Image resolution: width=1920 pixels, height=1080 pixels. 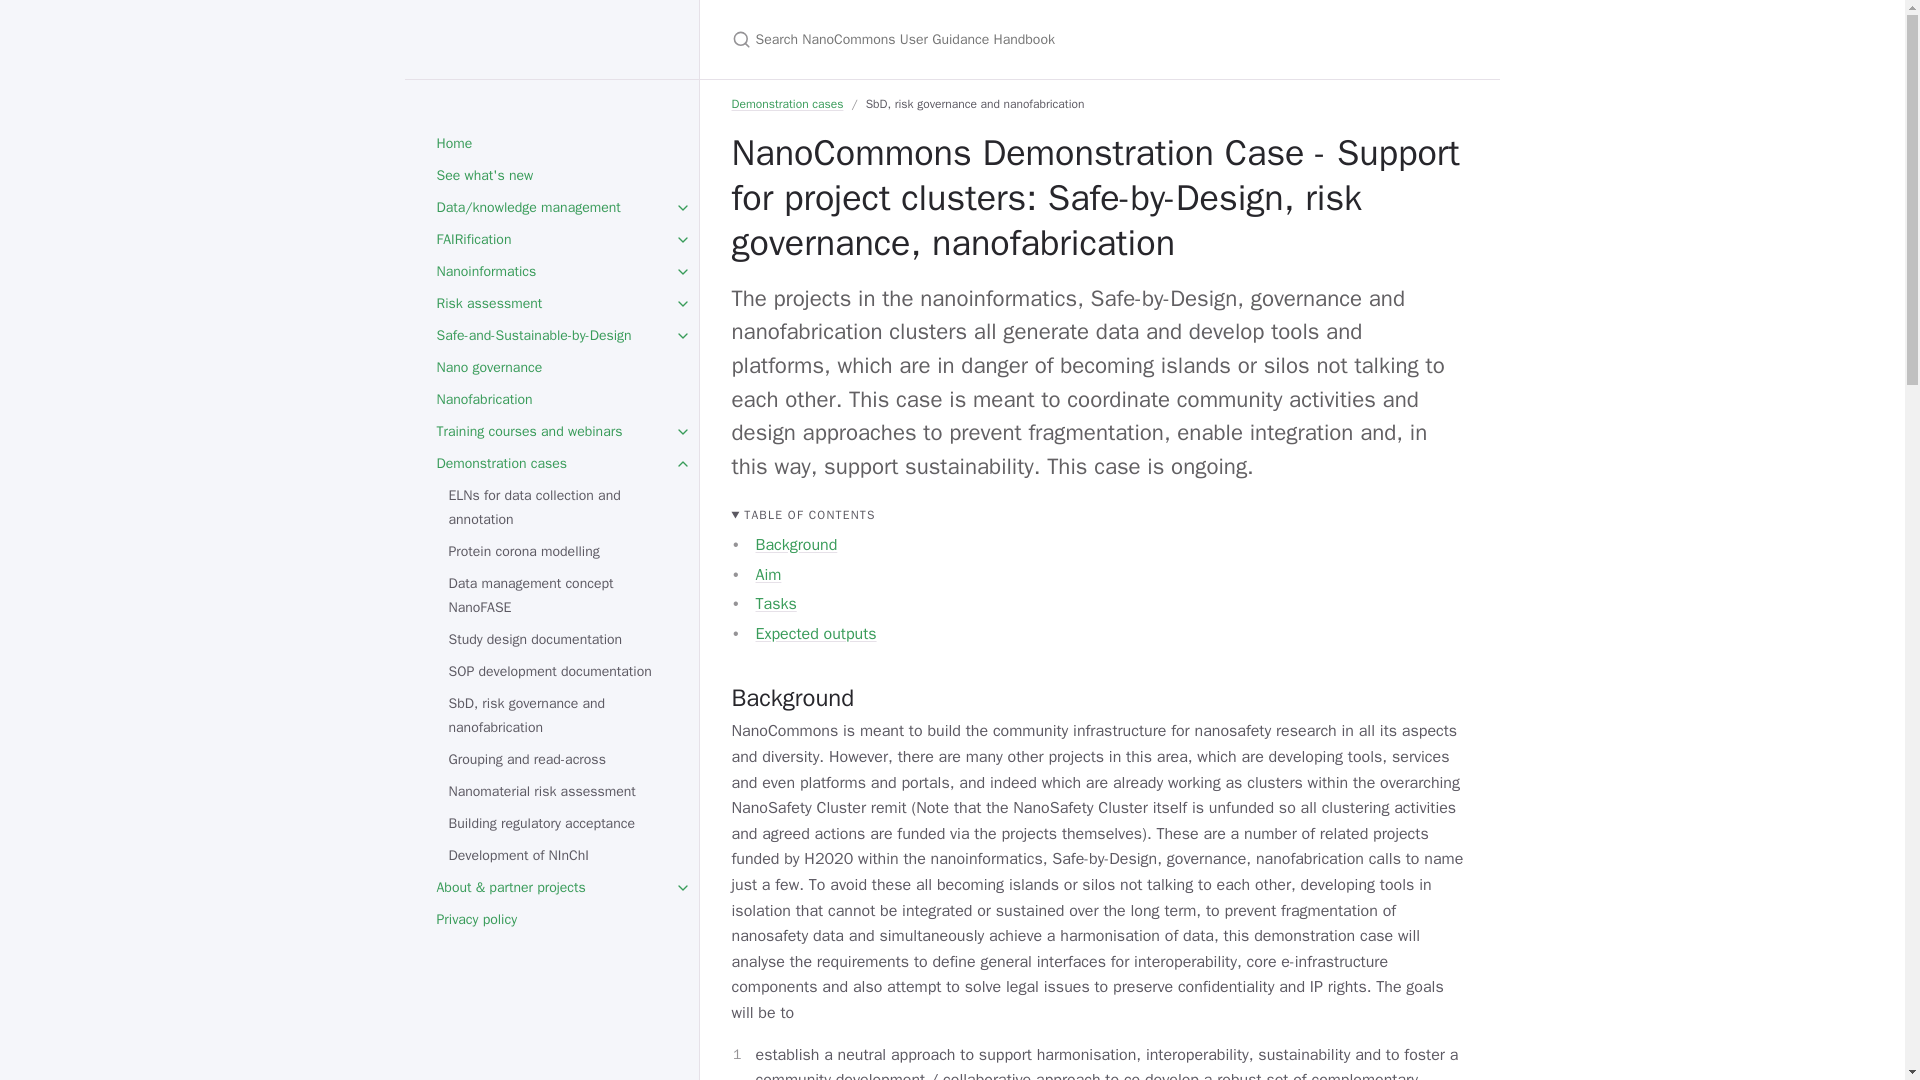 What do you see at coordinates (550, 176) in the screenshot?
I see `See what's new` at bounding box center [550, 176].